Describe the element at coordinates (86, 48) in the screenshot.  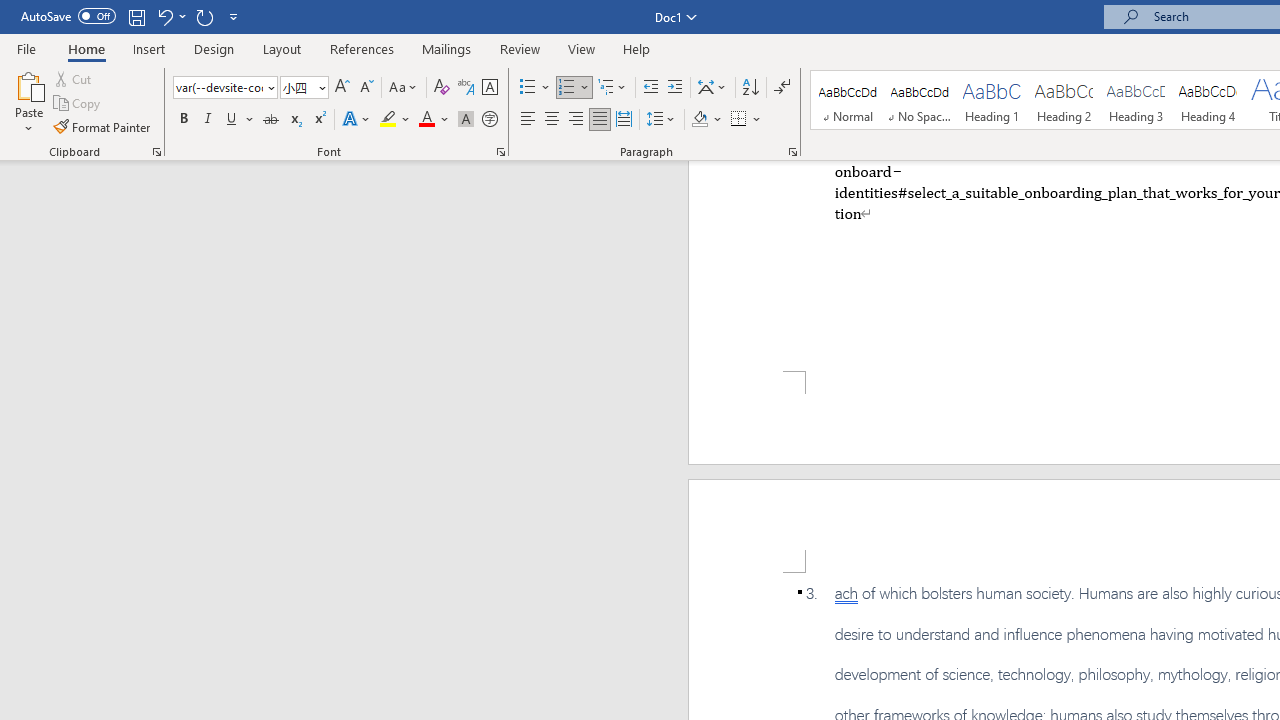
I see `Home` at that location.